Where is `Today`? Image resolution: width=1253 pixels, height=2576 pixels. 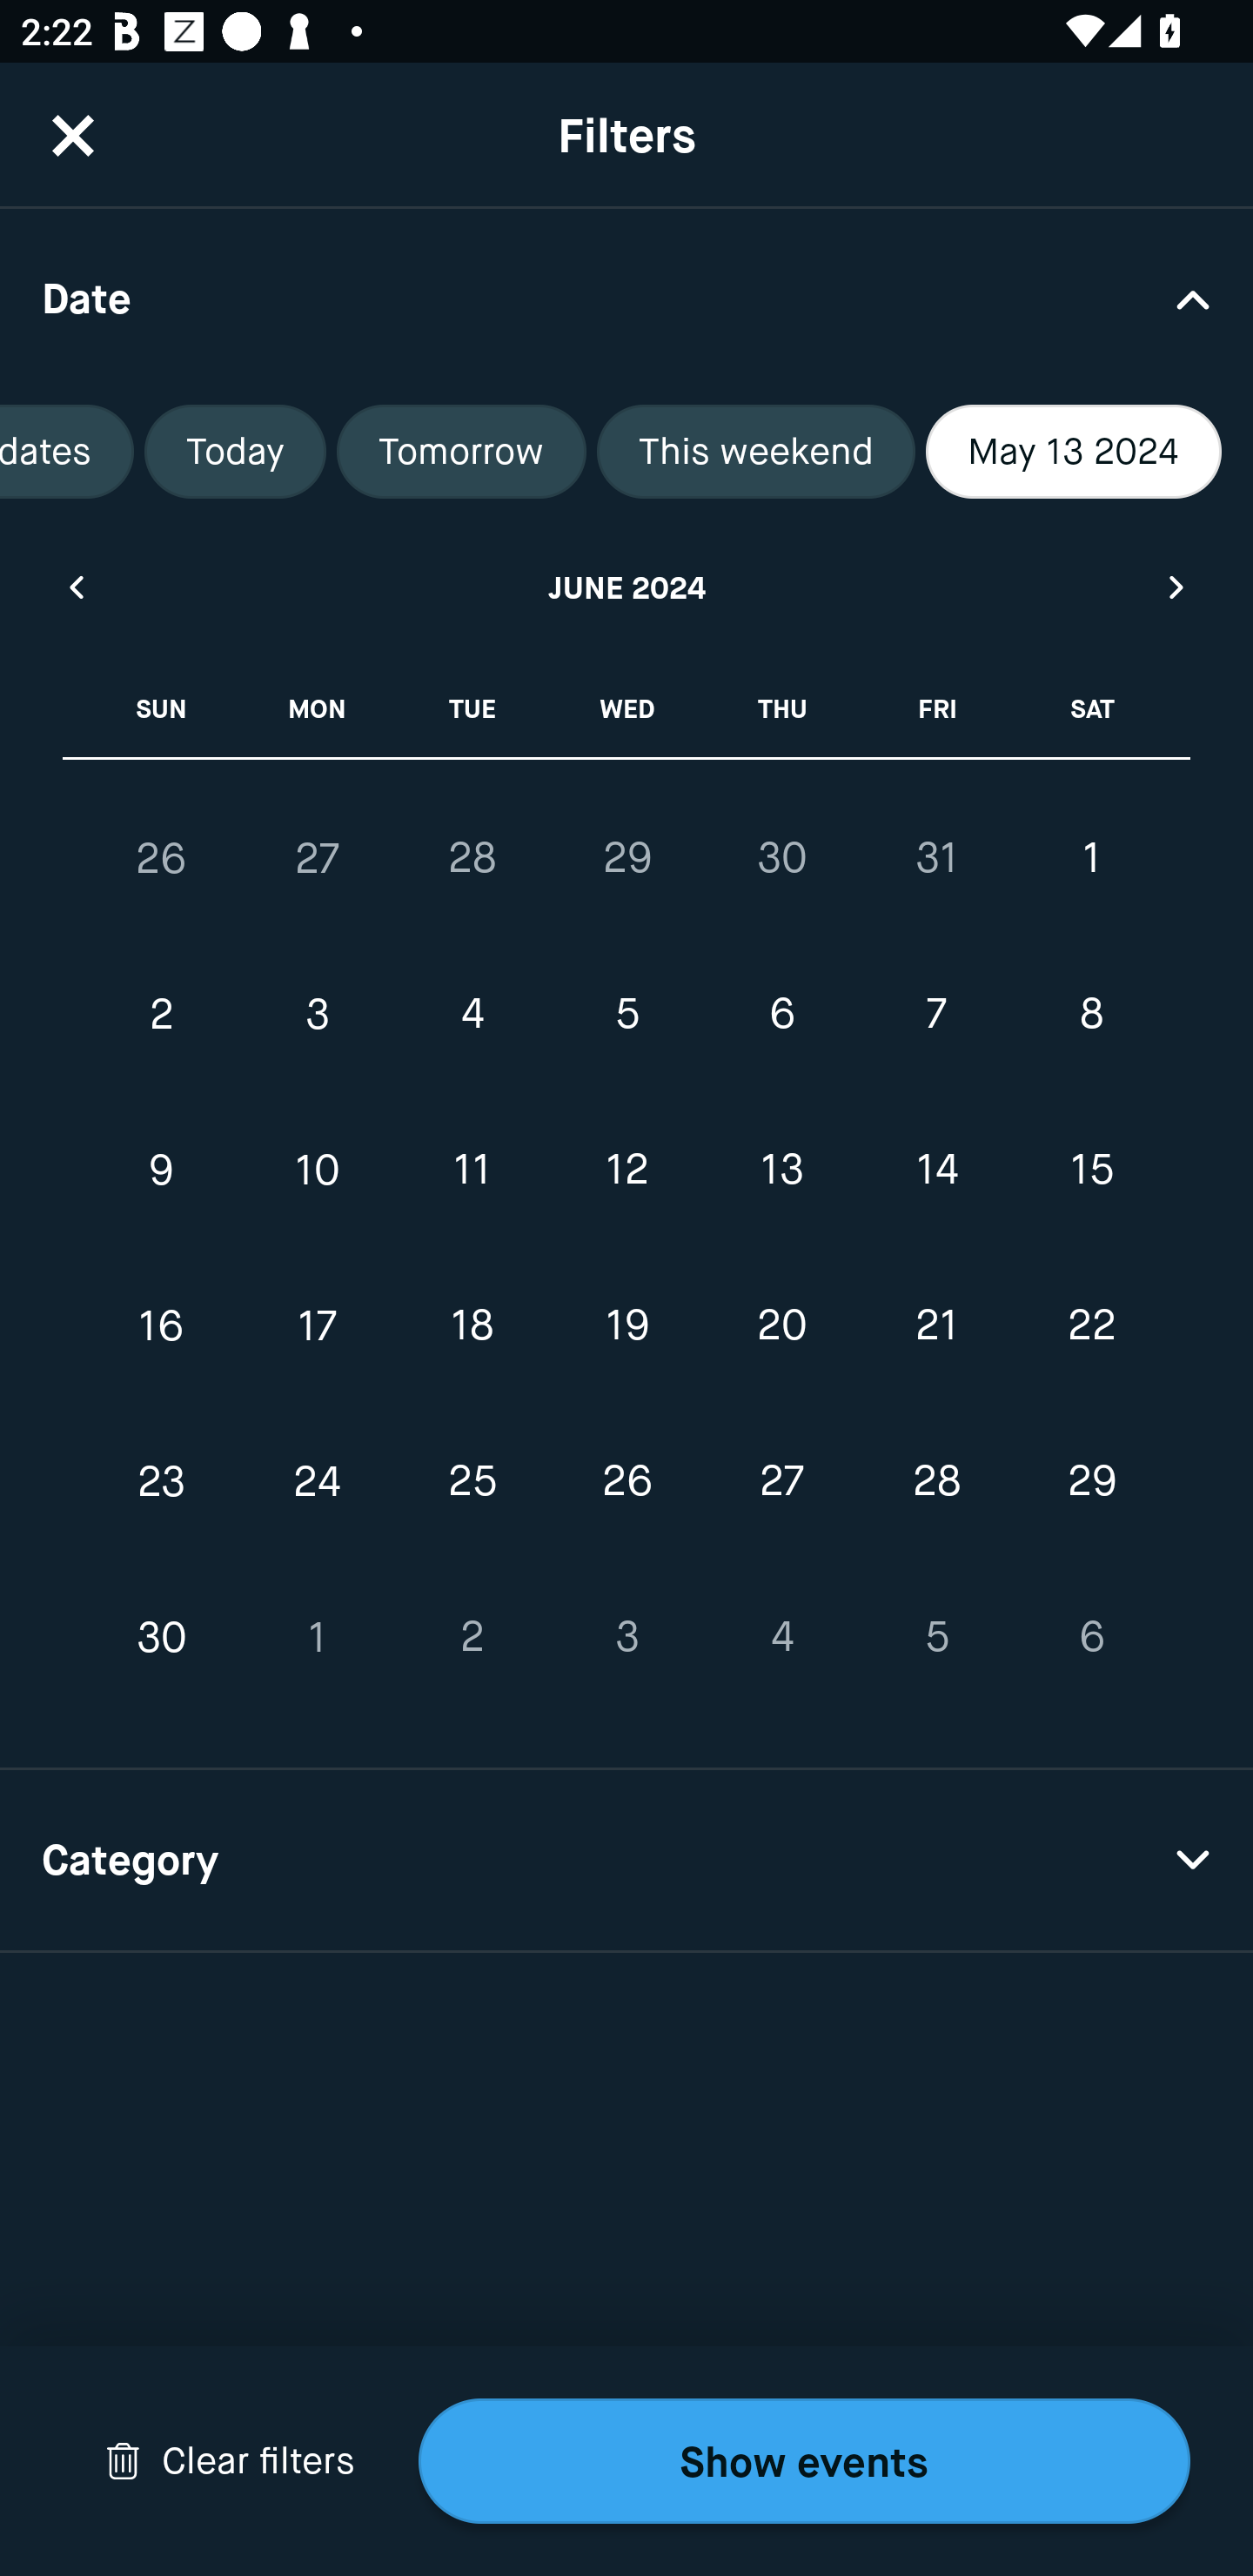 Today is located at coordinates (235, 452).